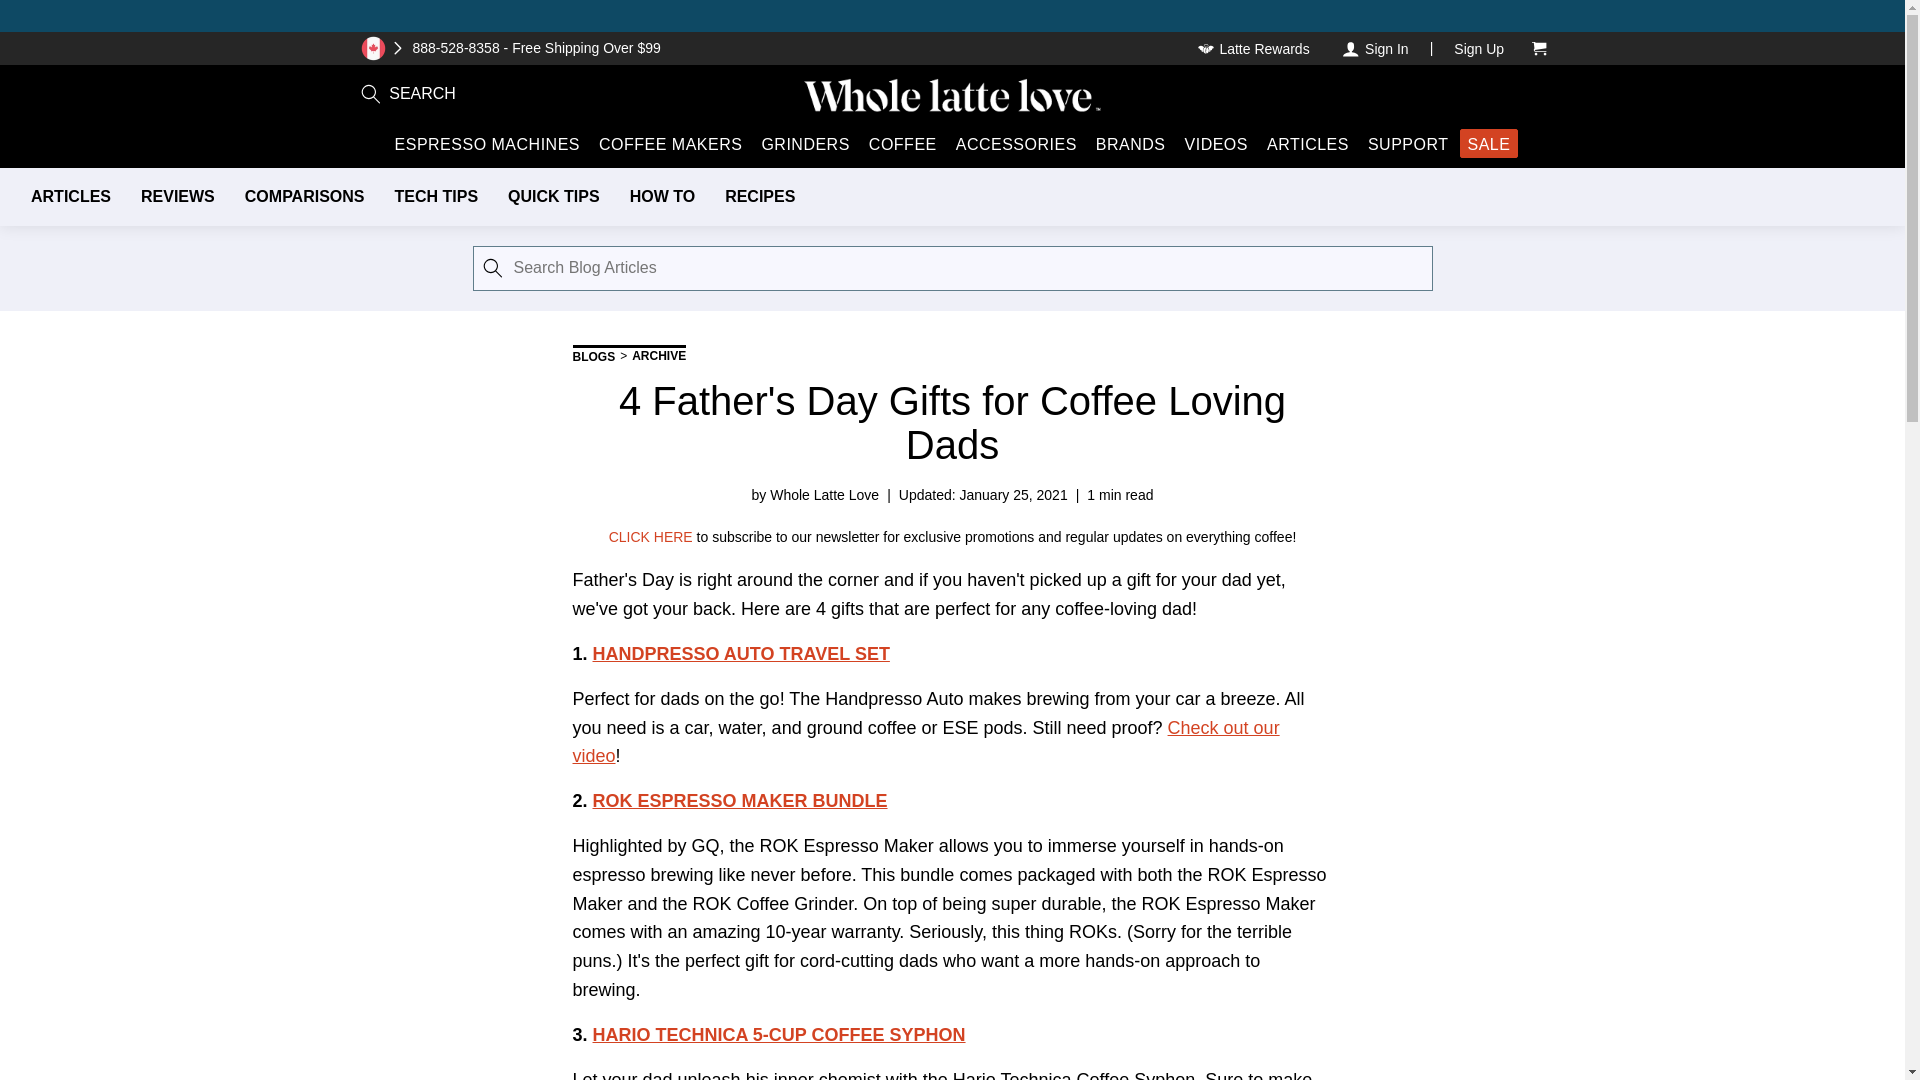 The width and height of the screenshot is (1920, 1080). I want to click on Latte Rewards, so click(1256, 48).